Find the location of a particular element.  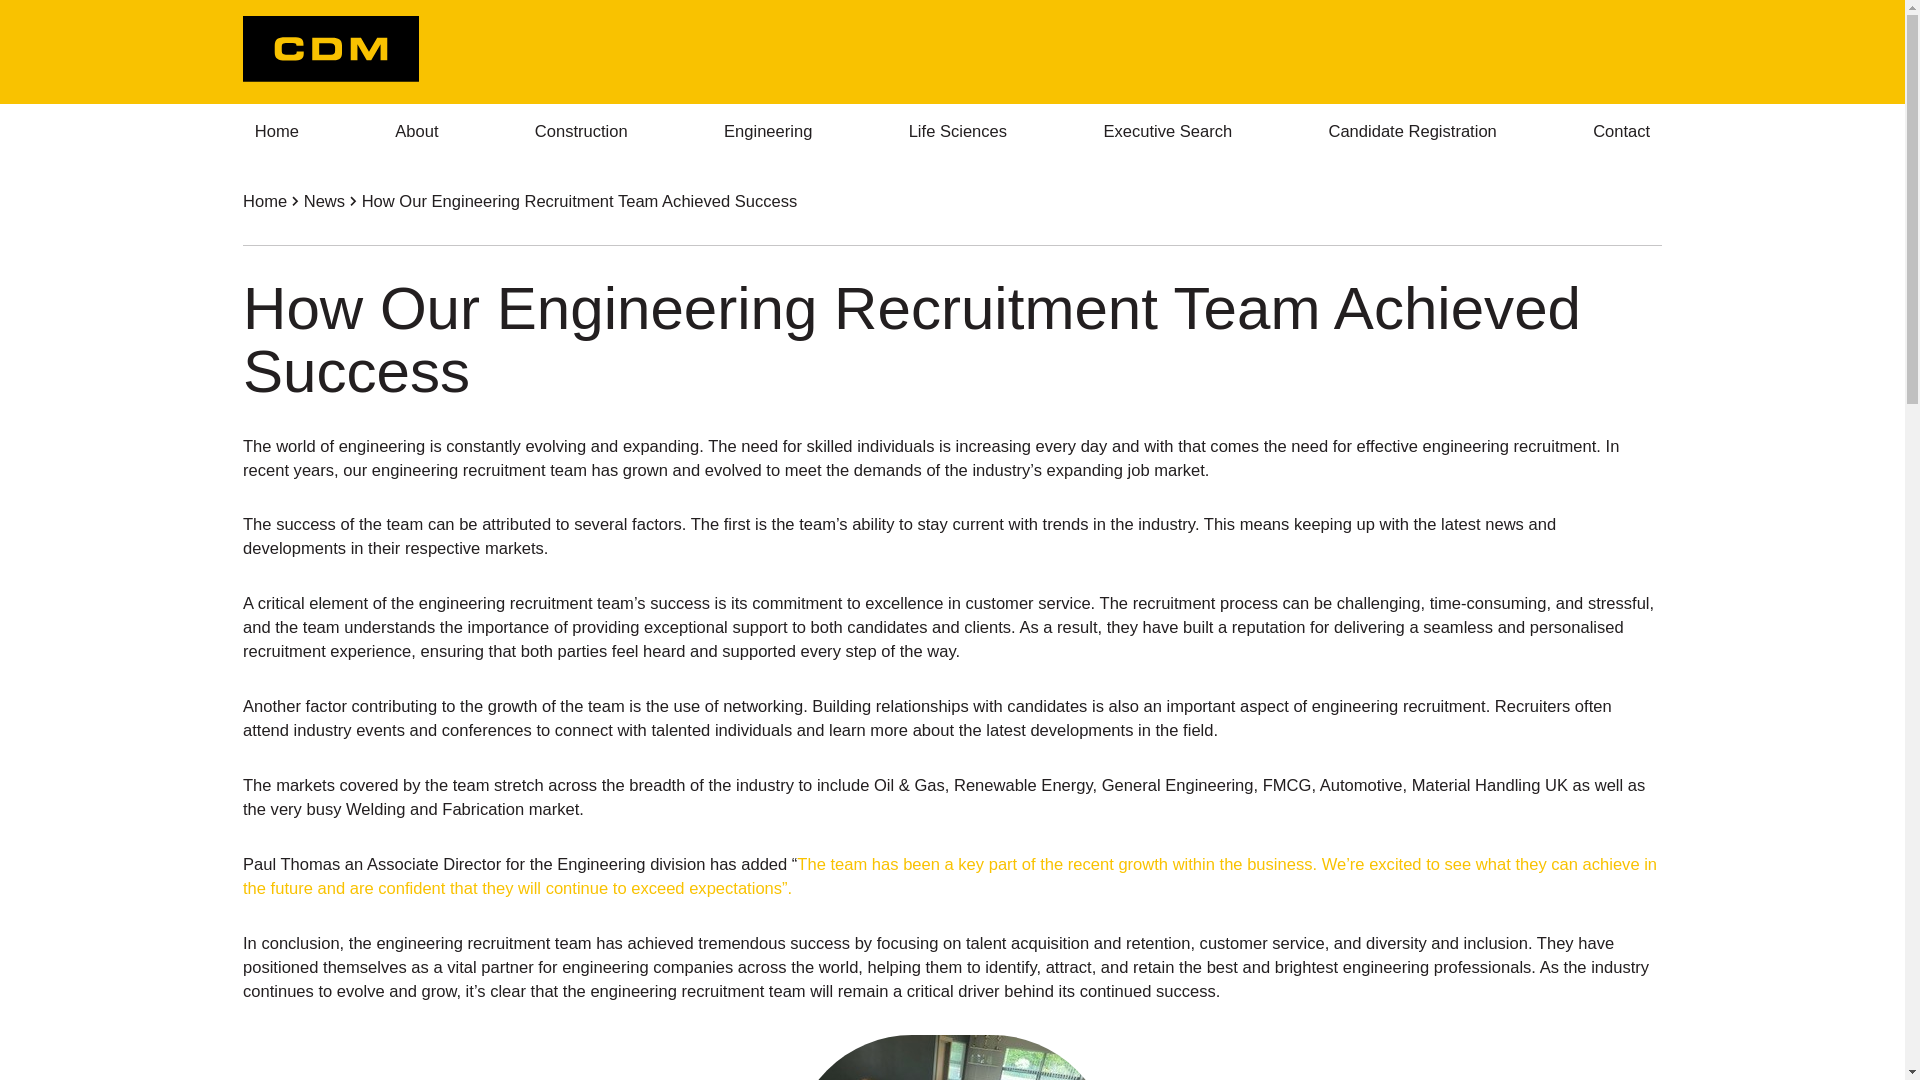

Engineering is located at coordinates (768, 132).